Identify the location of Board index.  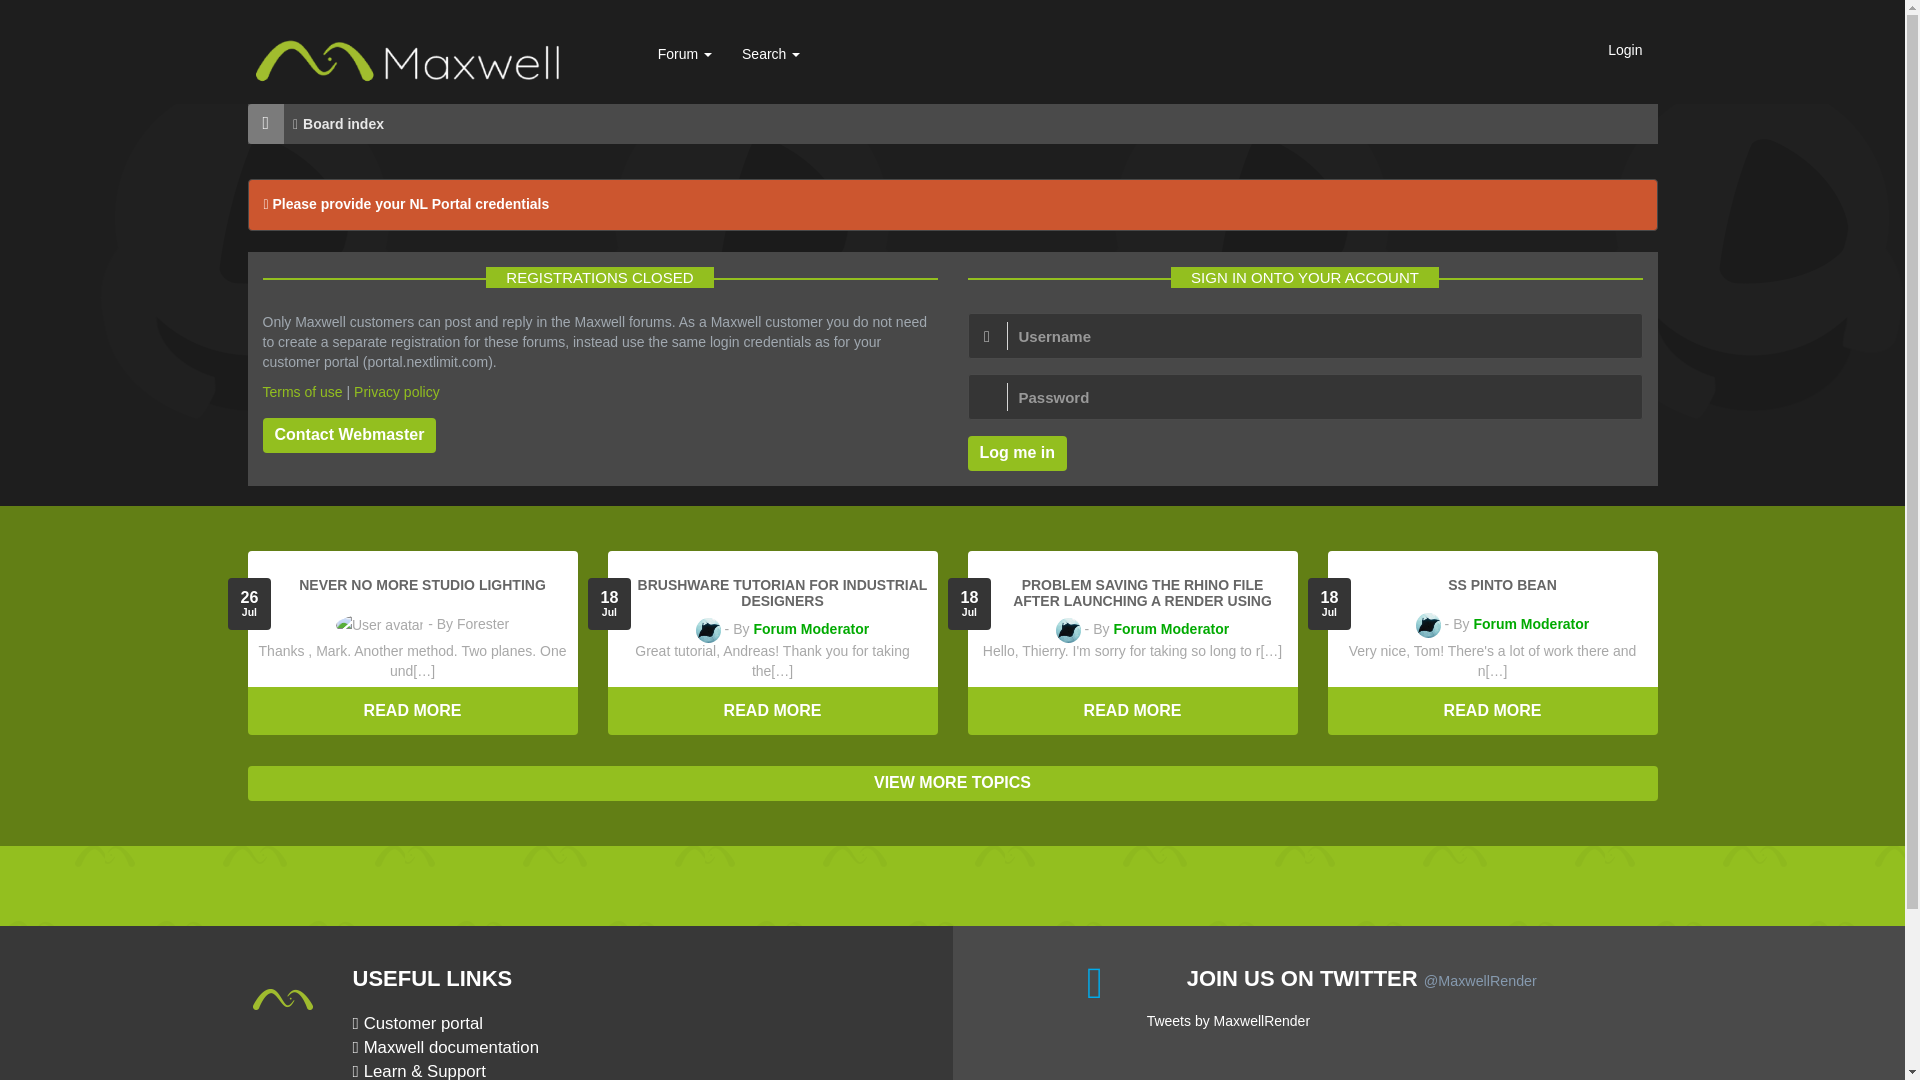
(344, 123).